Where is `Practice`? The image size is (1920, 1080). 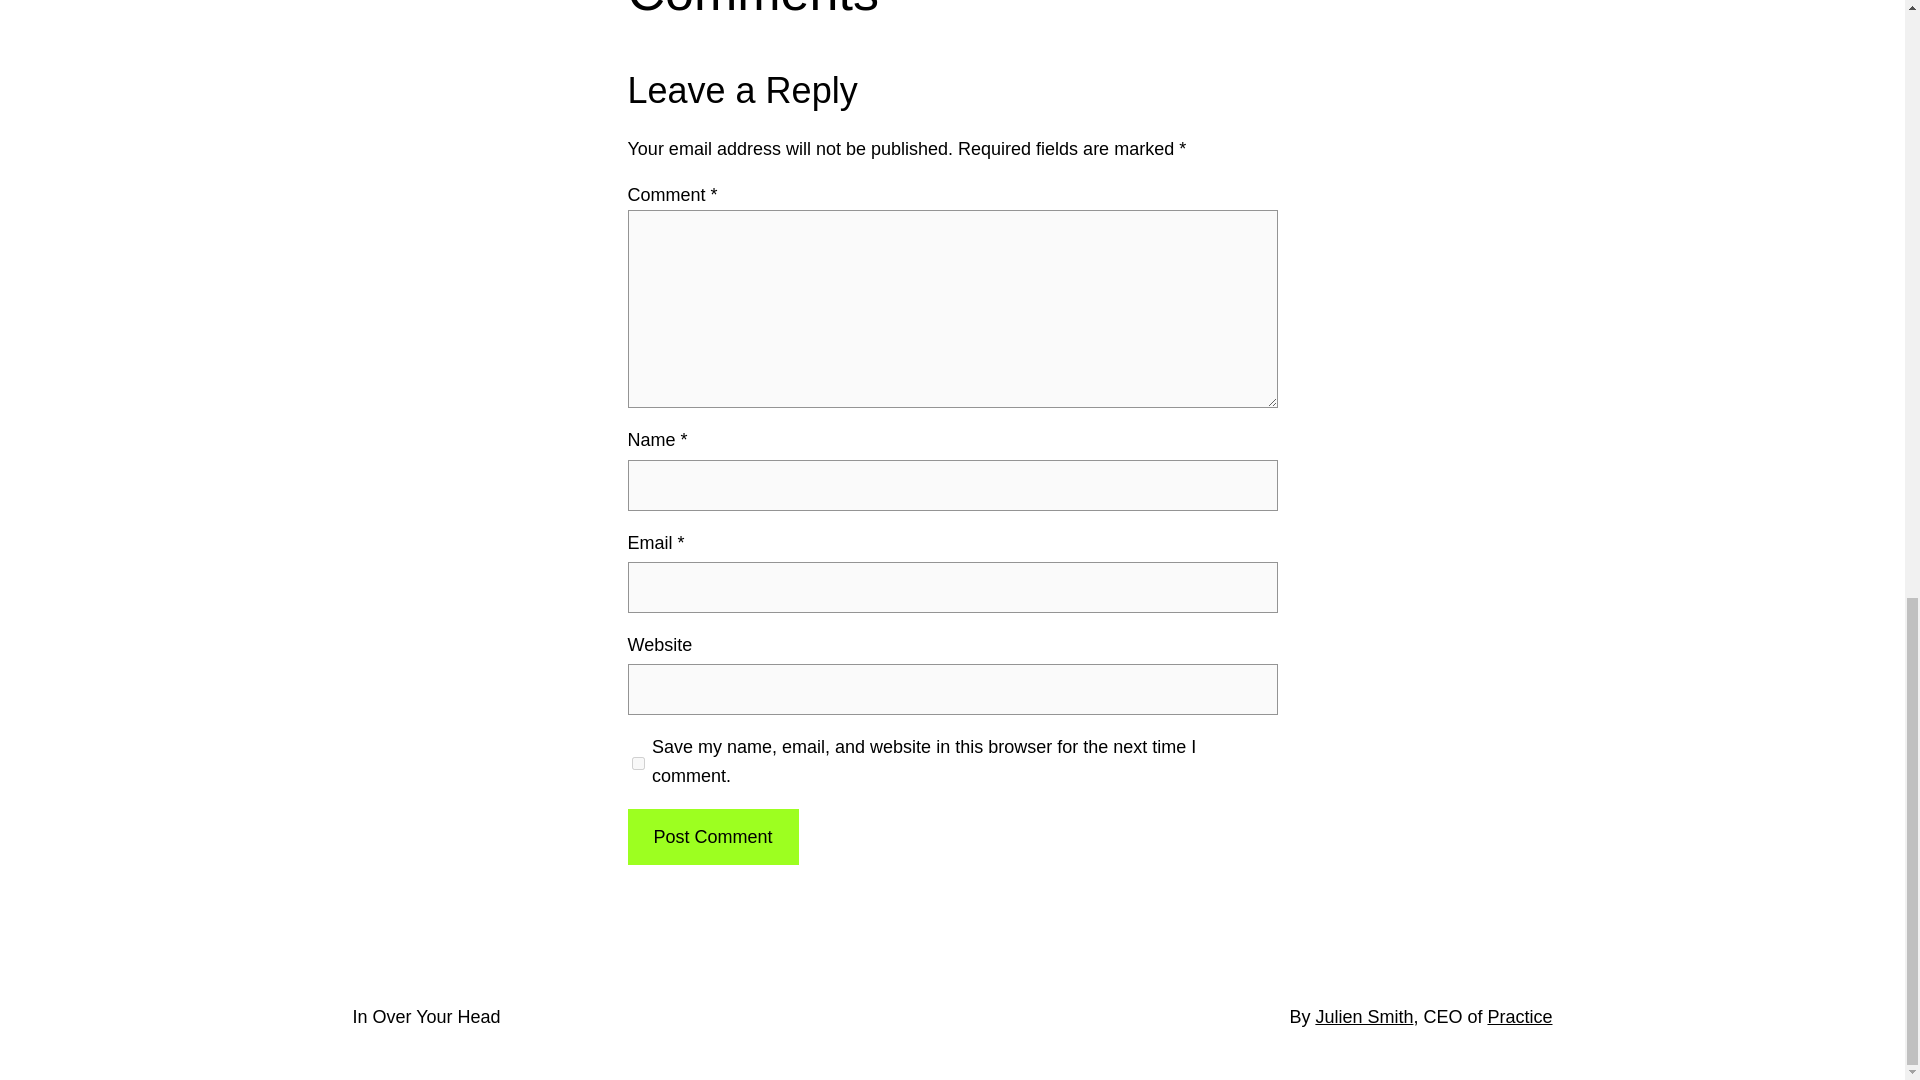 Practice is located at coordinates (1518, 1016).